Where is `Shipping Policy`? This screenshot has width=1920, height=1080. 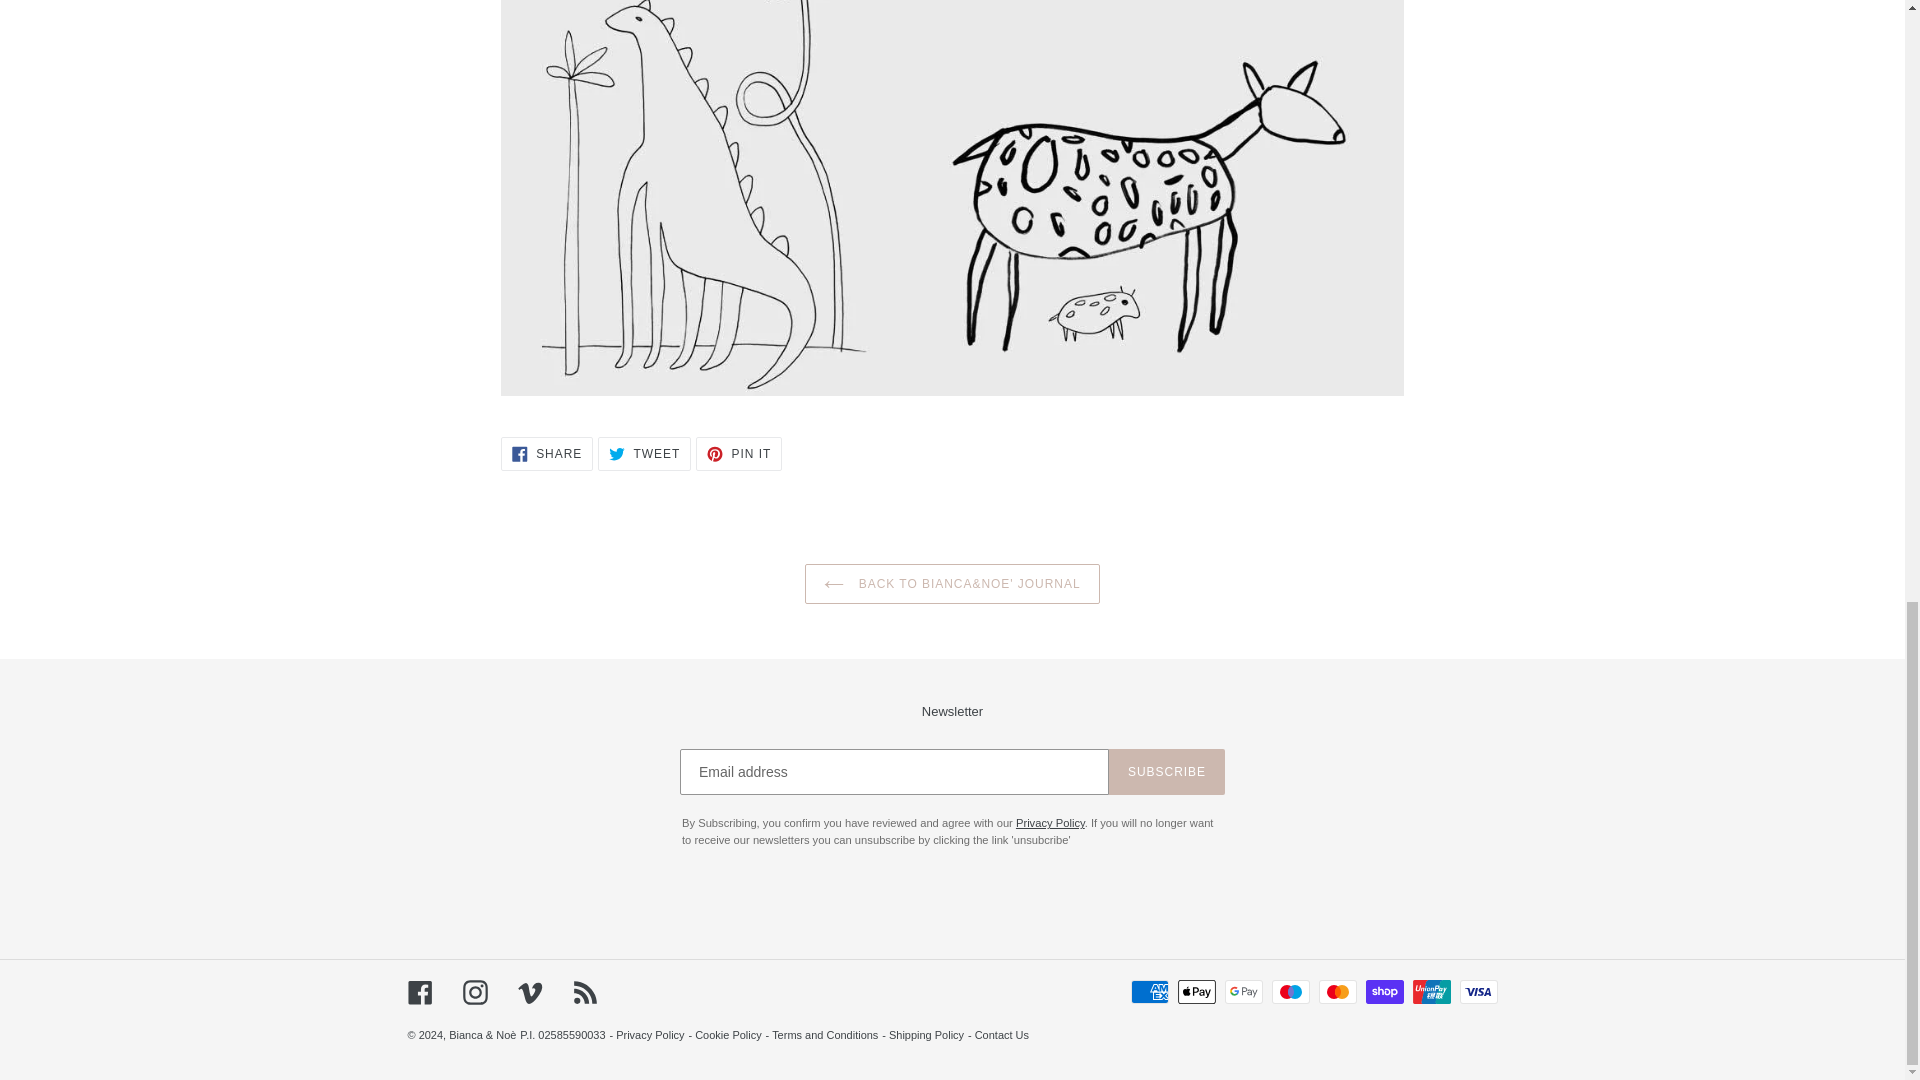
Shipping Policy is located at coordinates (926, 1035).